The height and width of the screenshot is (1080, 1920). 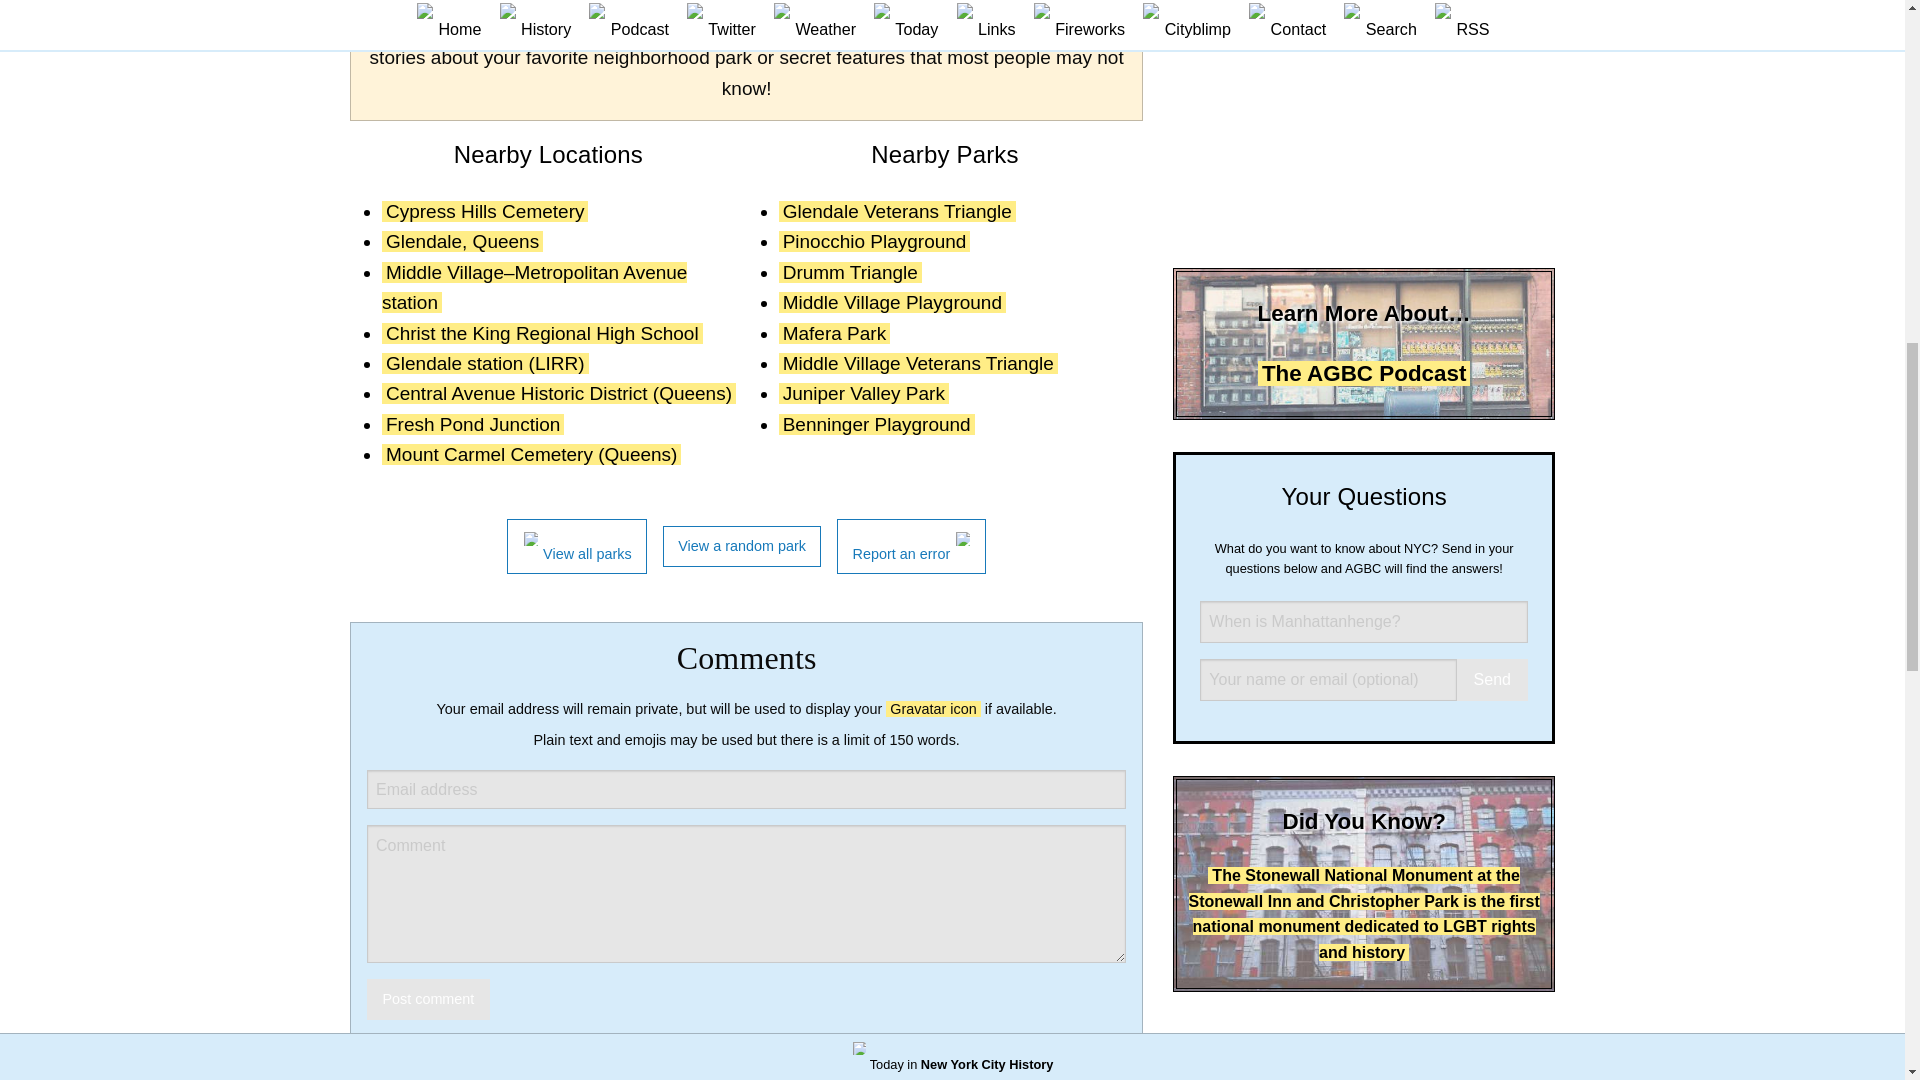 What do you see at coordinates (877, 424) in the screenshot?
I see `Benninger Playground` at bounding box center [877, 424].